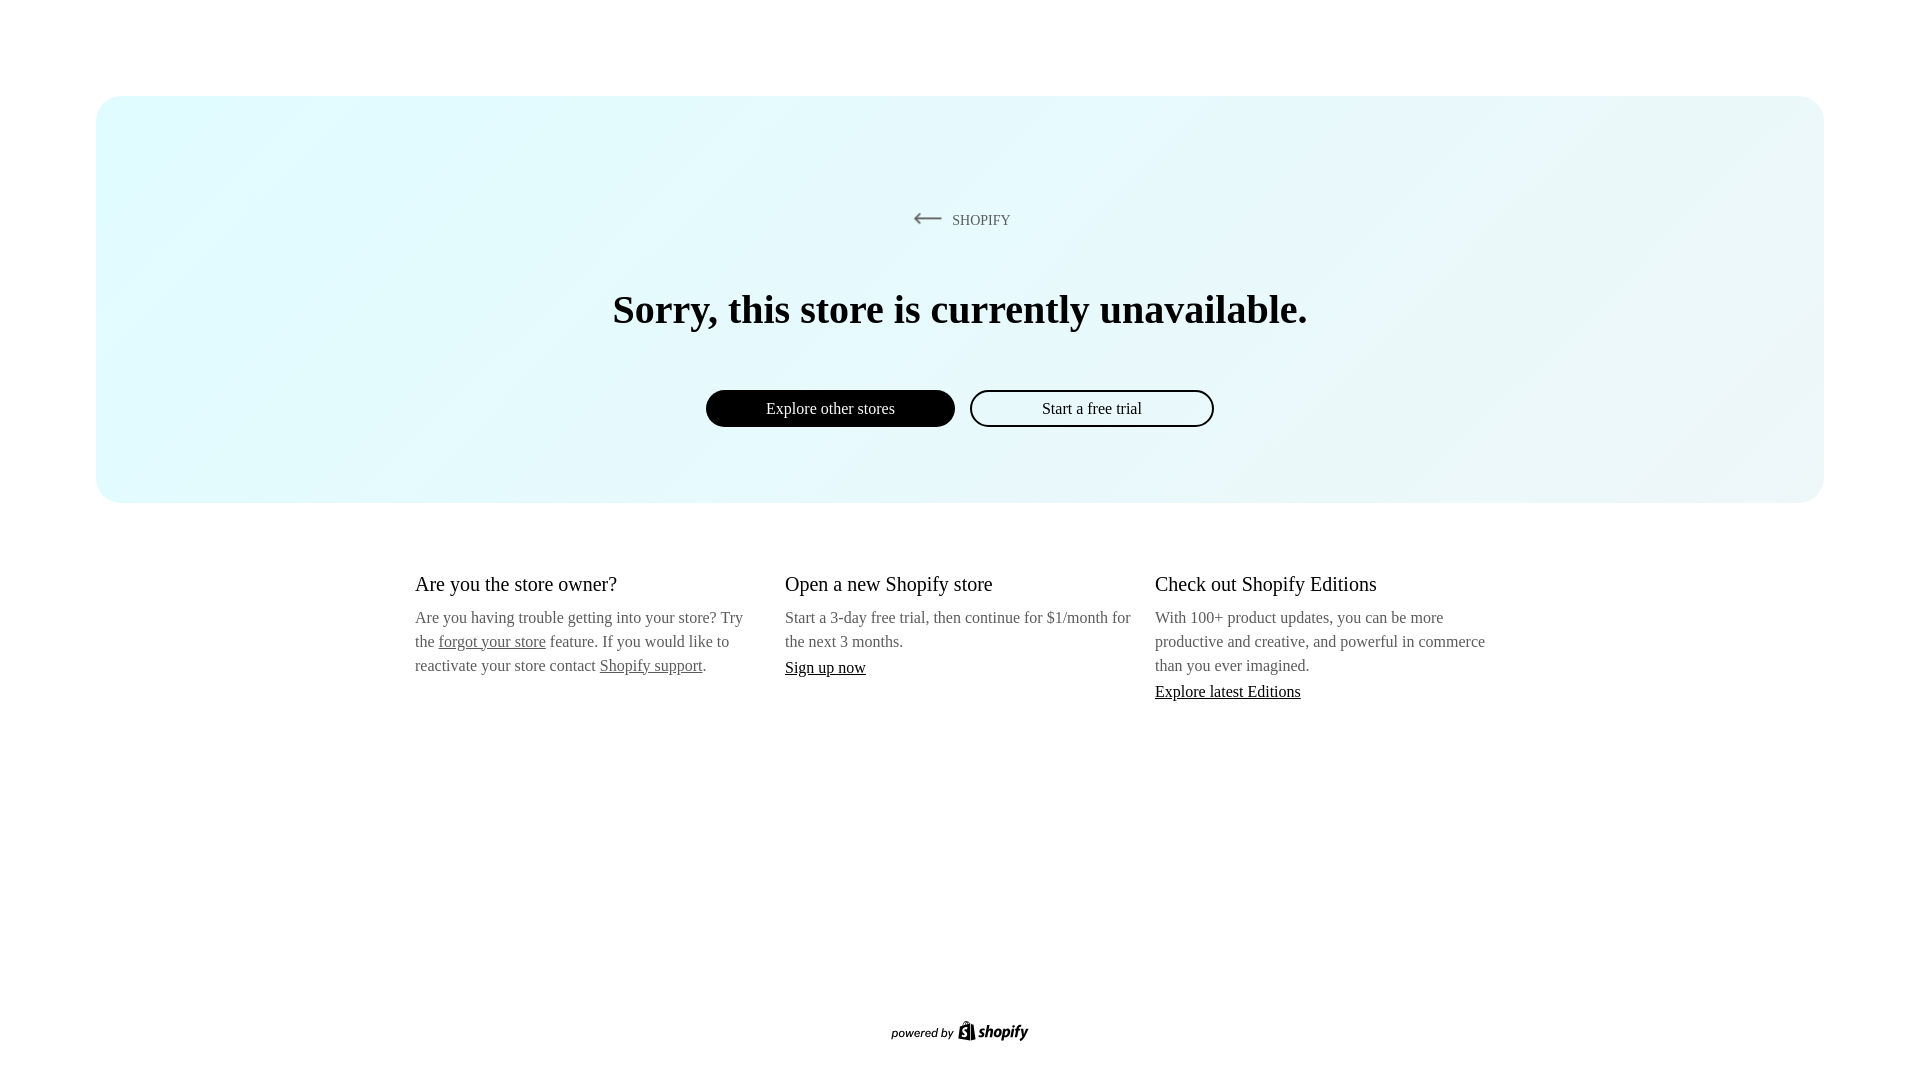 This screenshot has height=1080, width=1920. I want to click on Shopify support, so click(650, 664).